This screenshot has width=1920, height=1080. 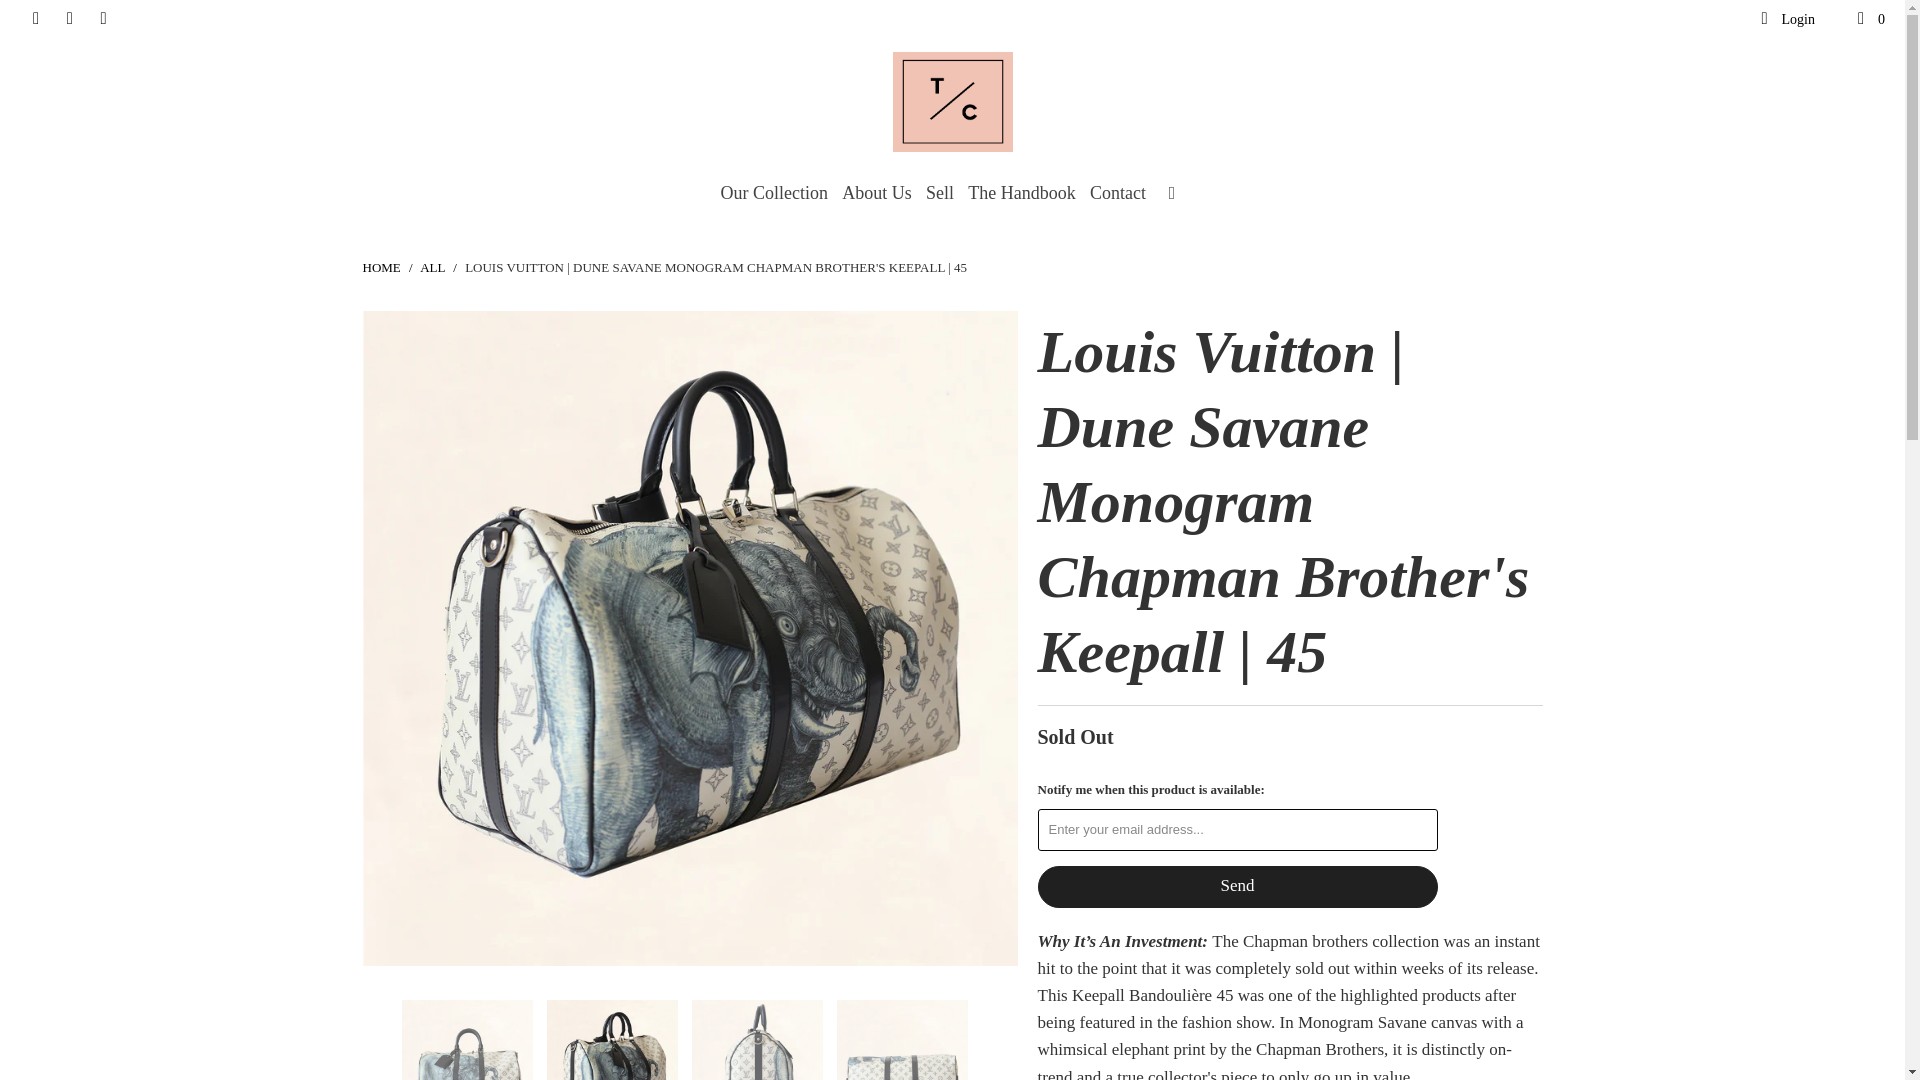 I want to click on TC on Facebook, so click(x=34, y=19).